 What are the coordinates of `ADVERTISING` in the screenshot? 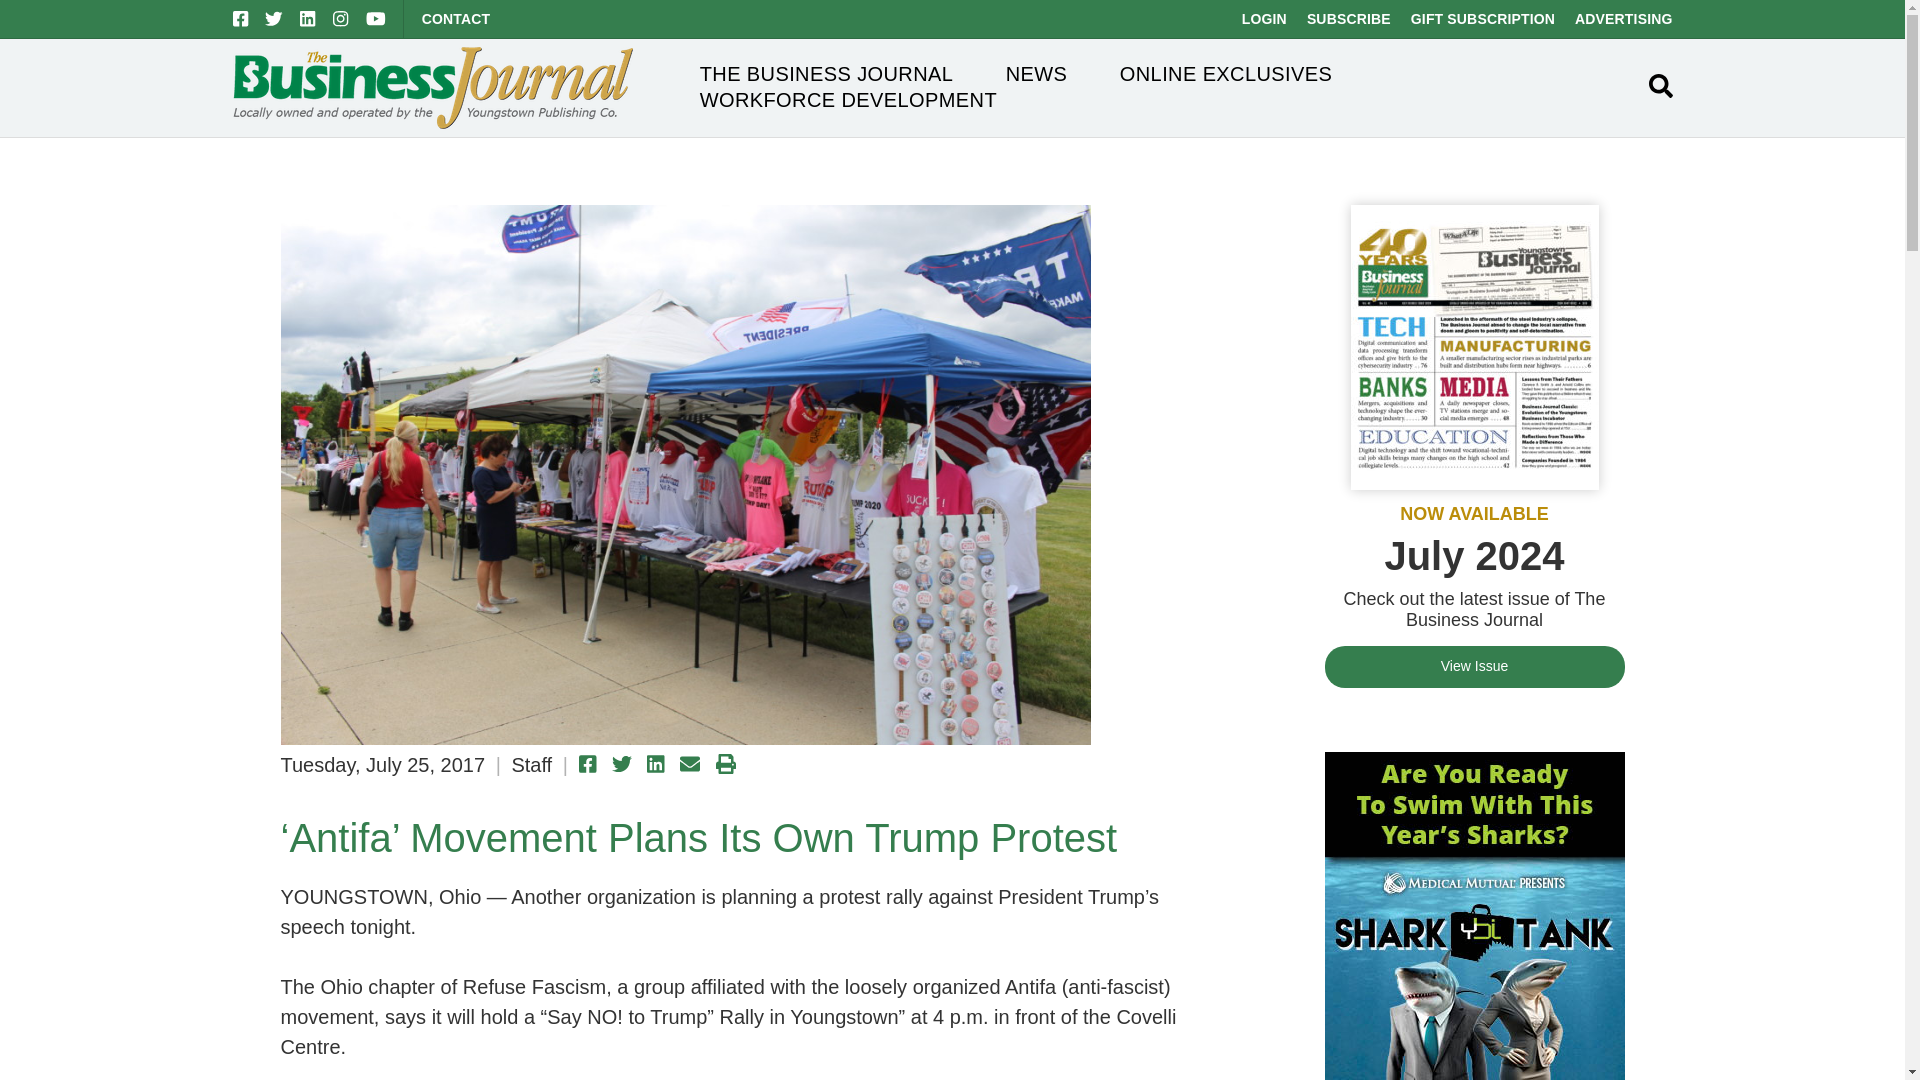 It's located at (1623, 18).